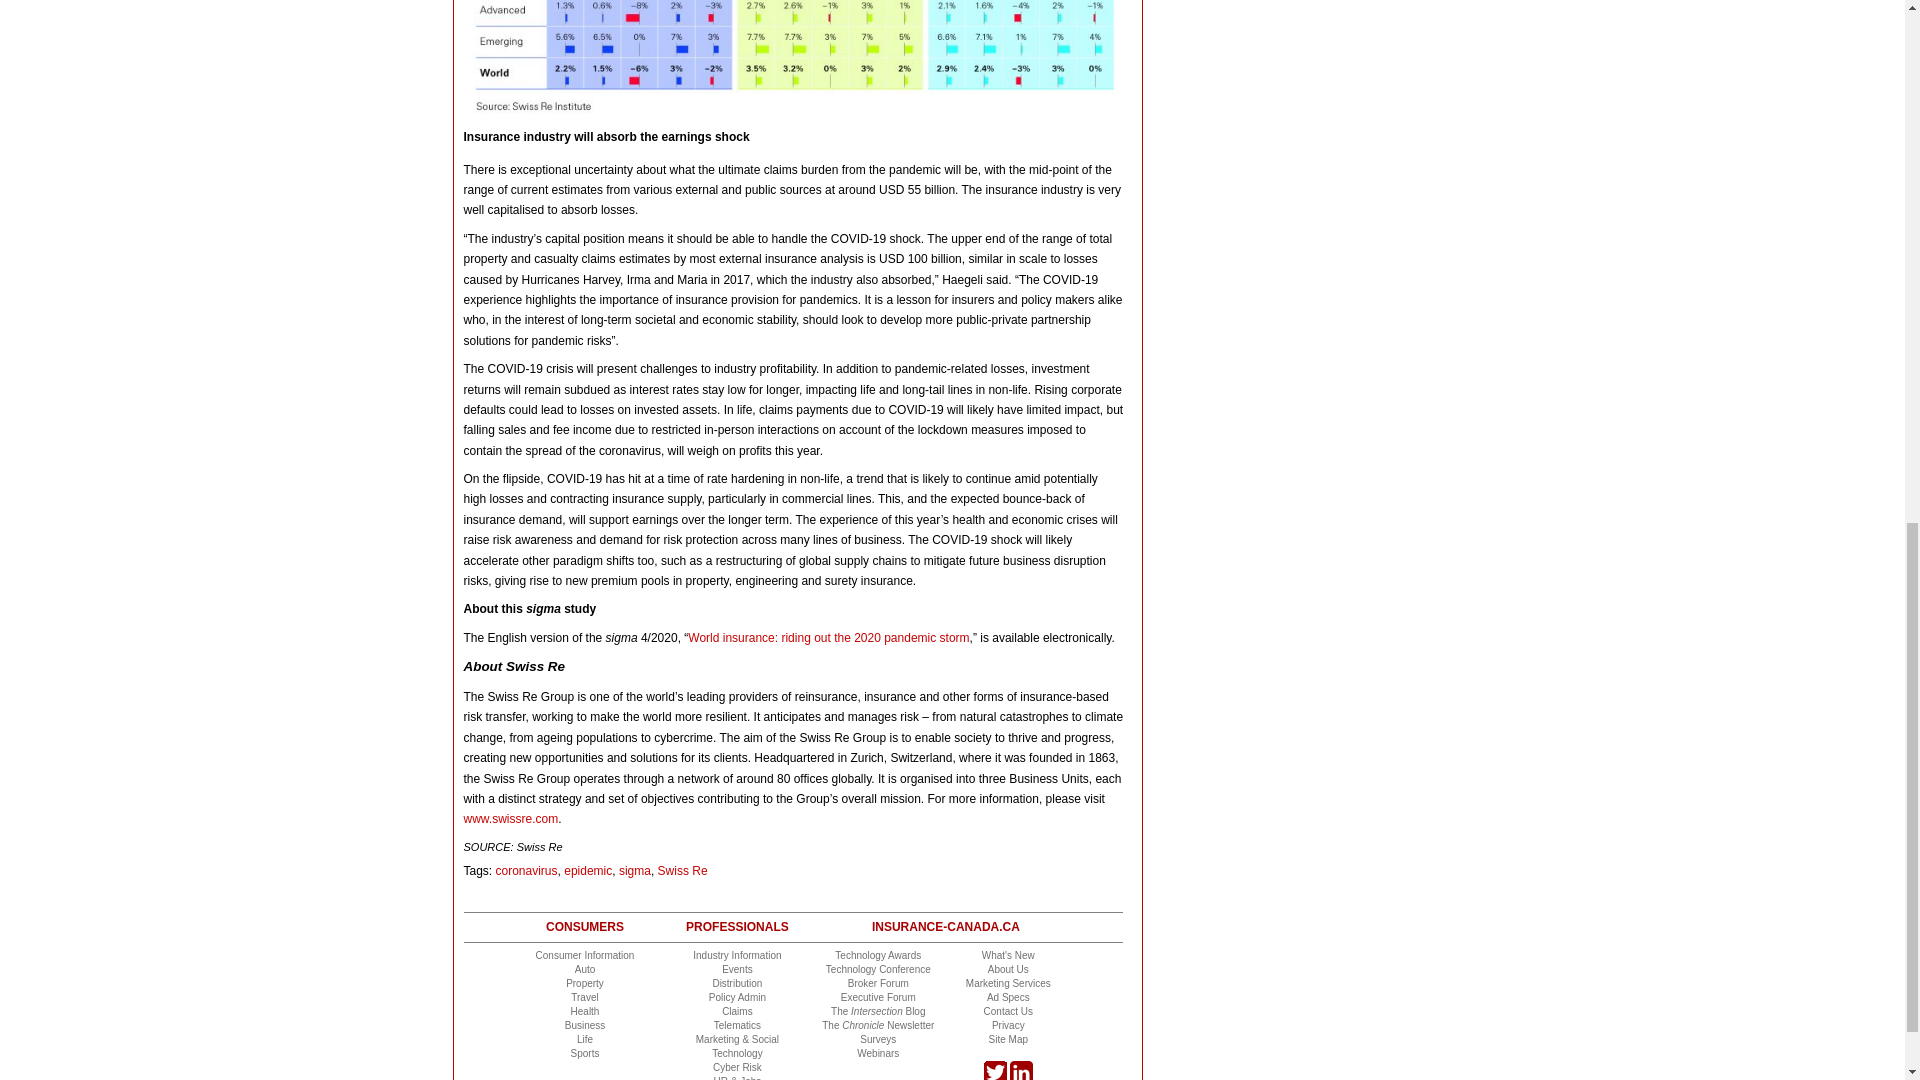 The width and height of the screenshot is (1920, 1080). Describe the element at coordinates (584, 1053) in the screenshot. I see `Sports Insurance News, Information and Providers` at that location.